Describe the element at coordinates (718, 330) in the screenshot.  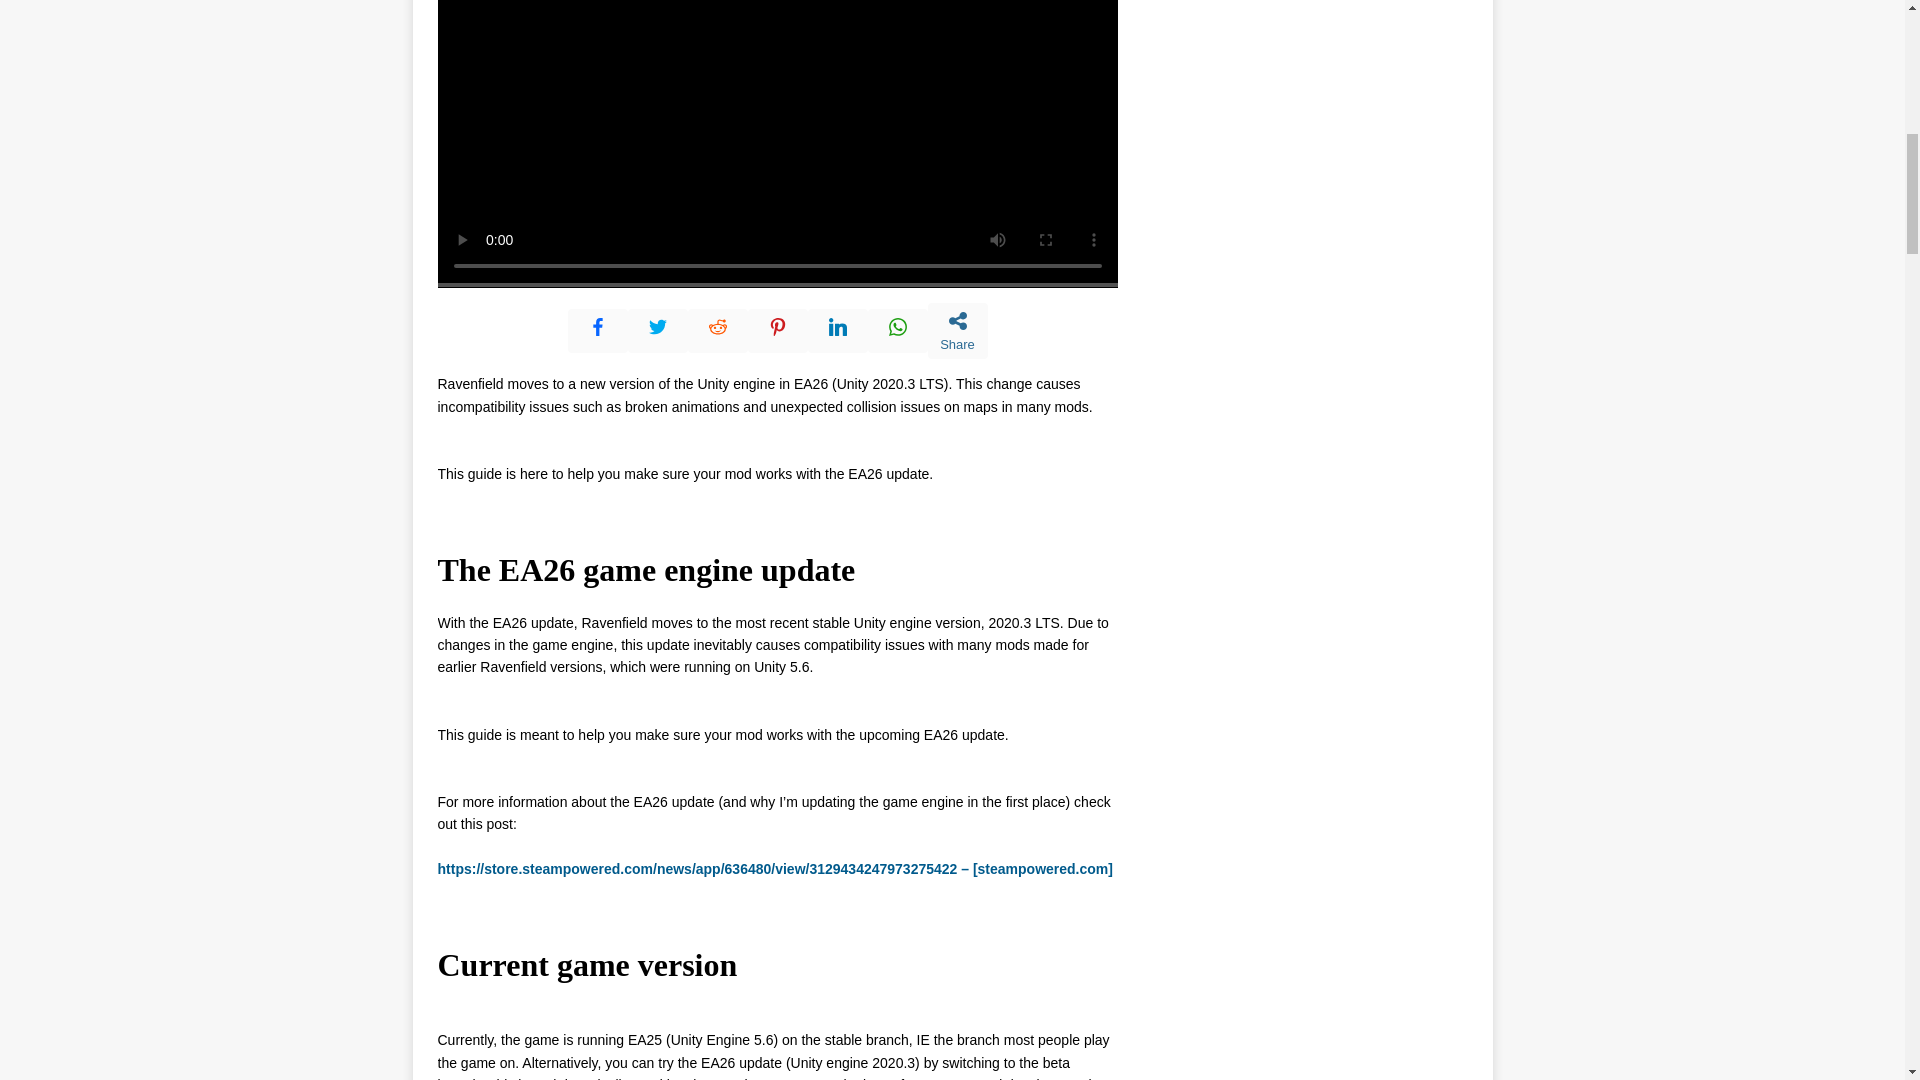
I see `Share on Reddit` at that location.